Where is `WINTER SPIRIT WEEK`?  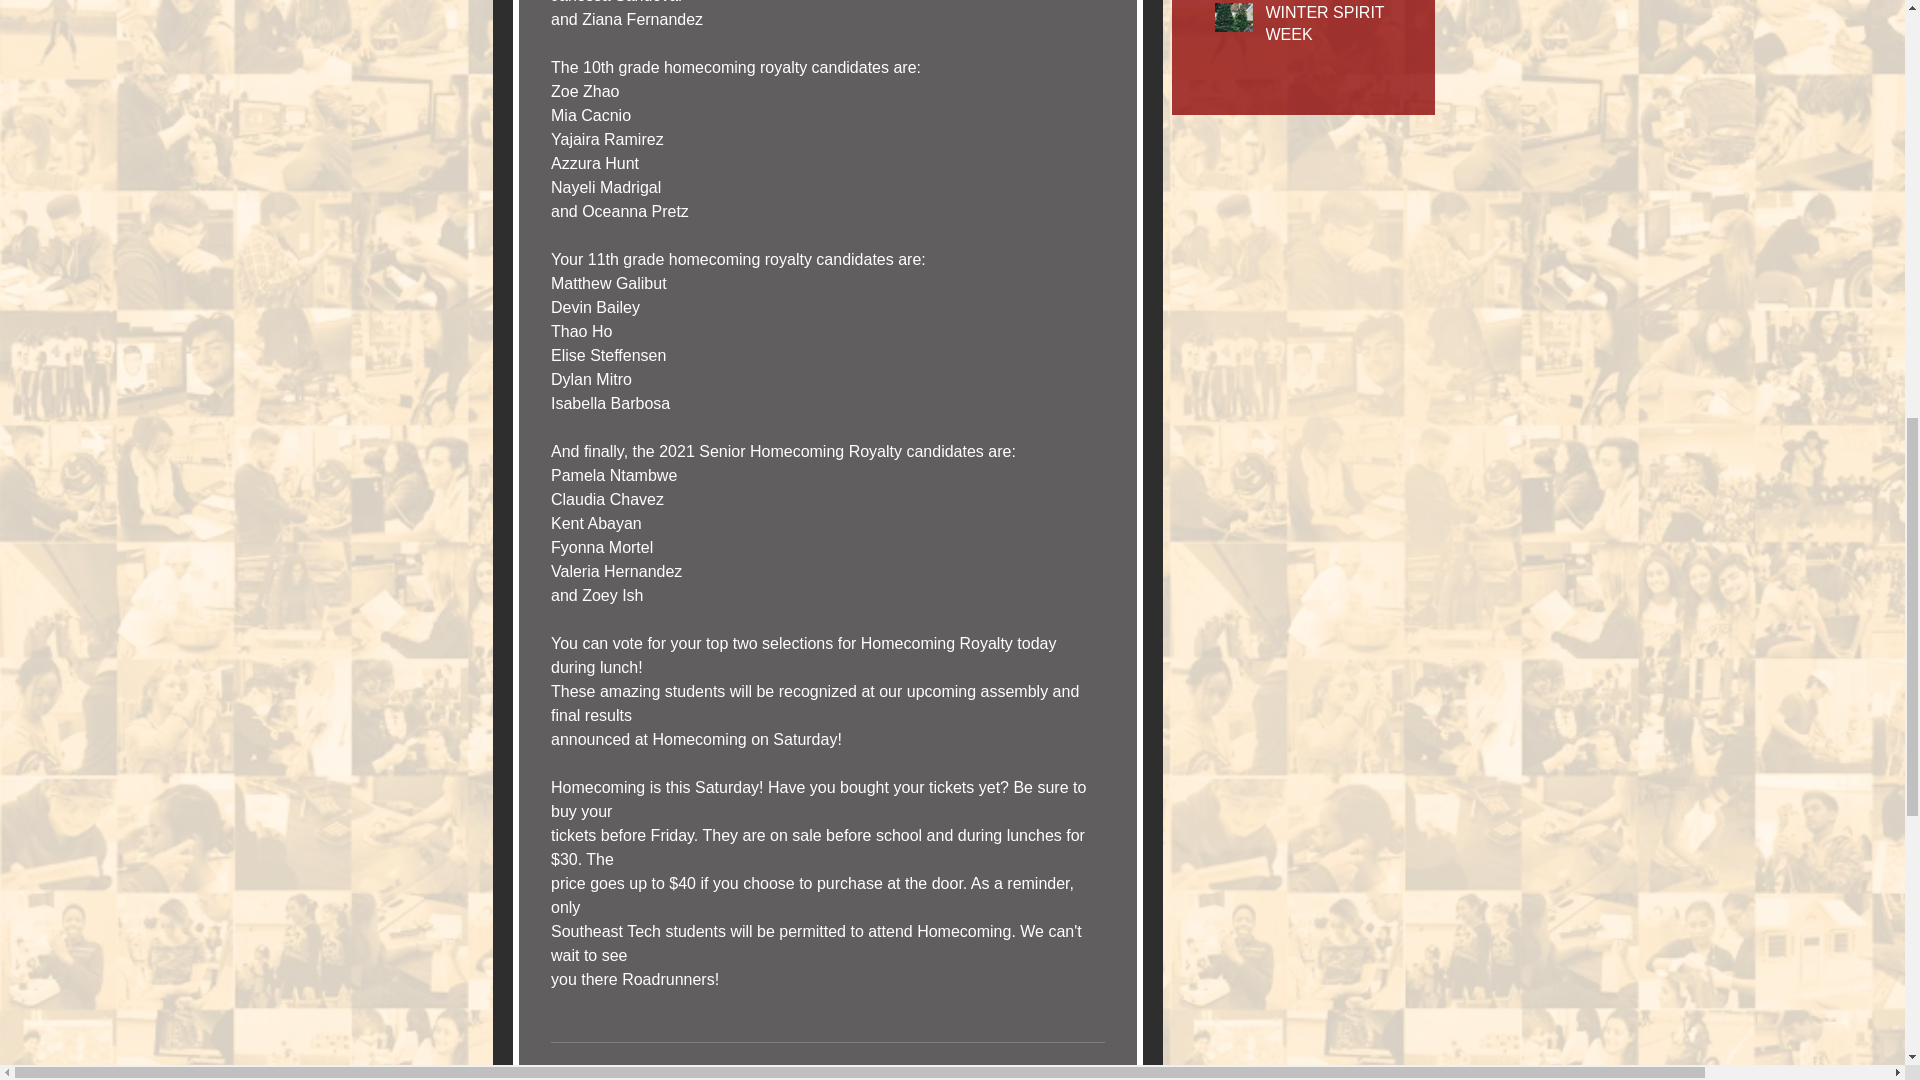 WINTER SPIRIT WEEK is located at coordinates (1337, 28).